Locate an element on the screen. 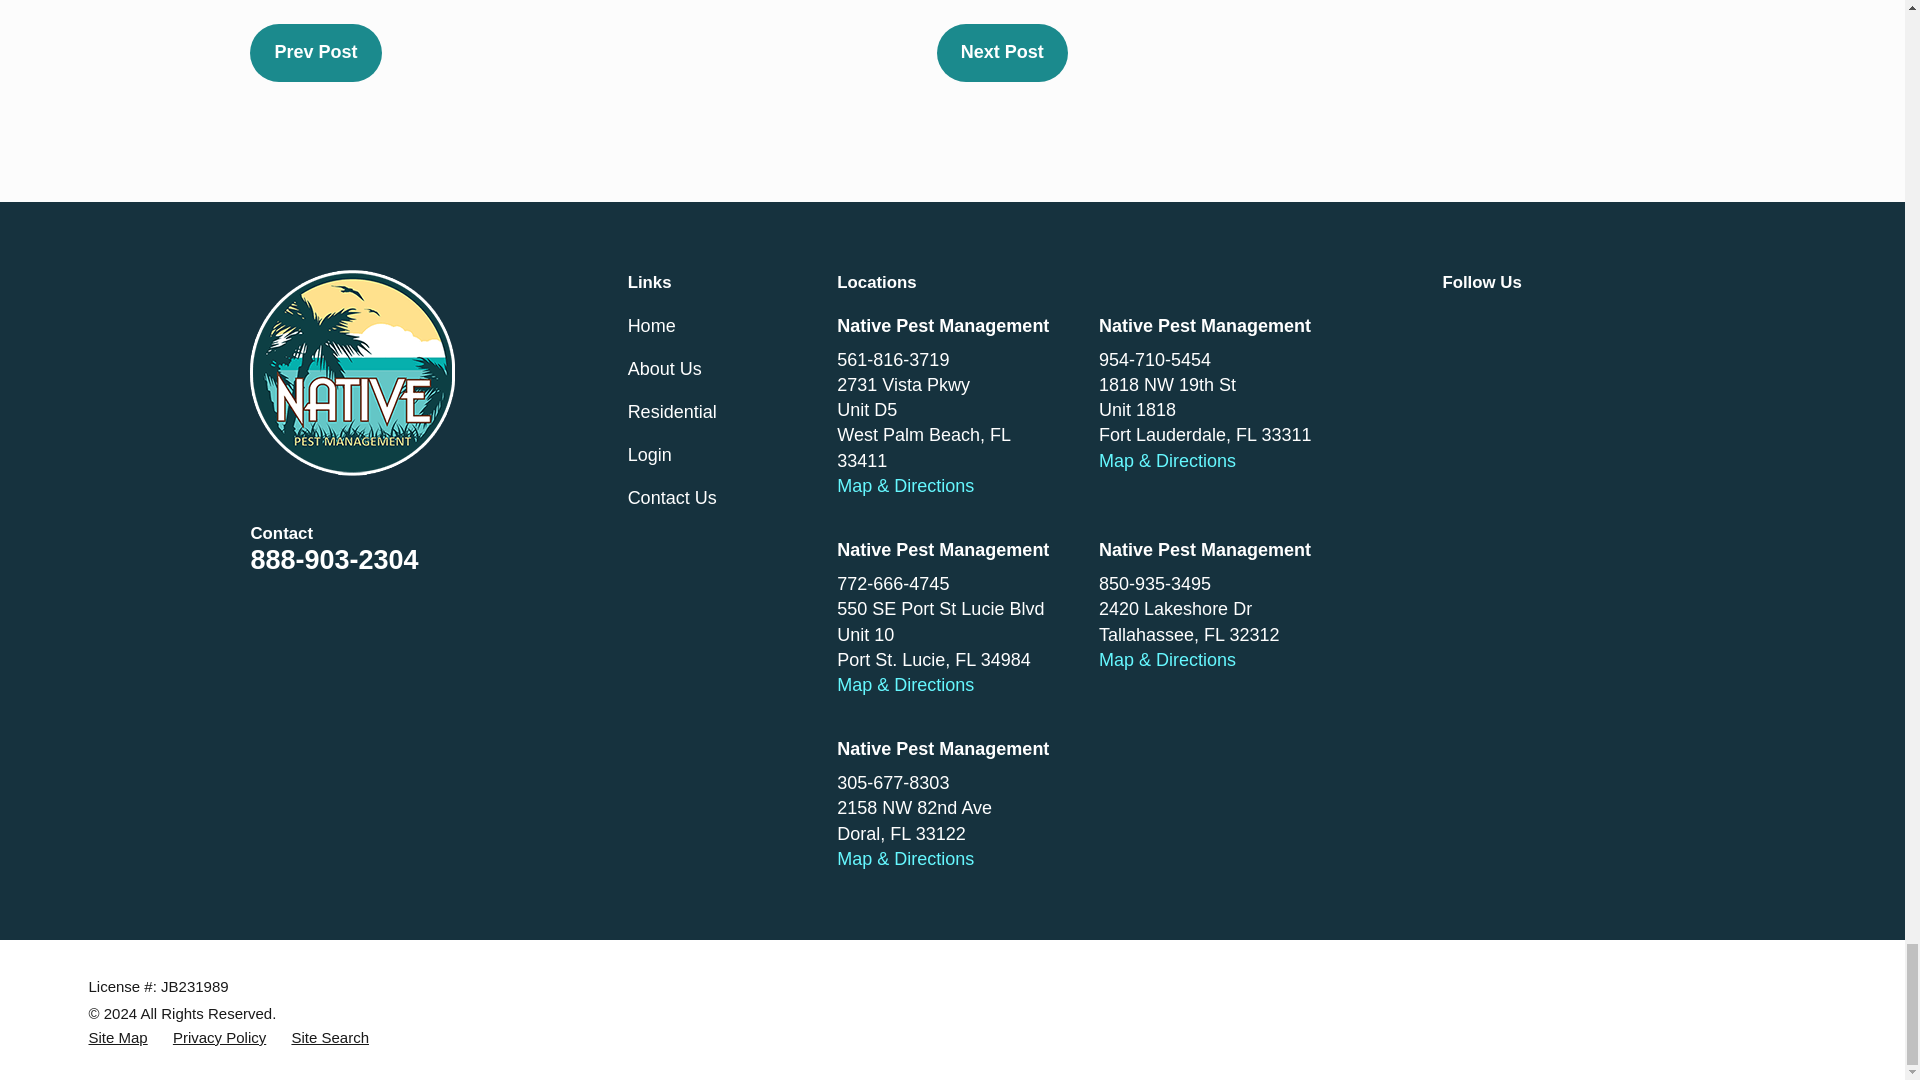  Instagram is located at coordinates (1520, 390).